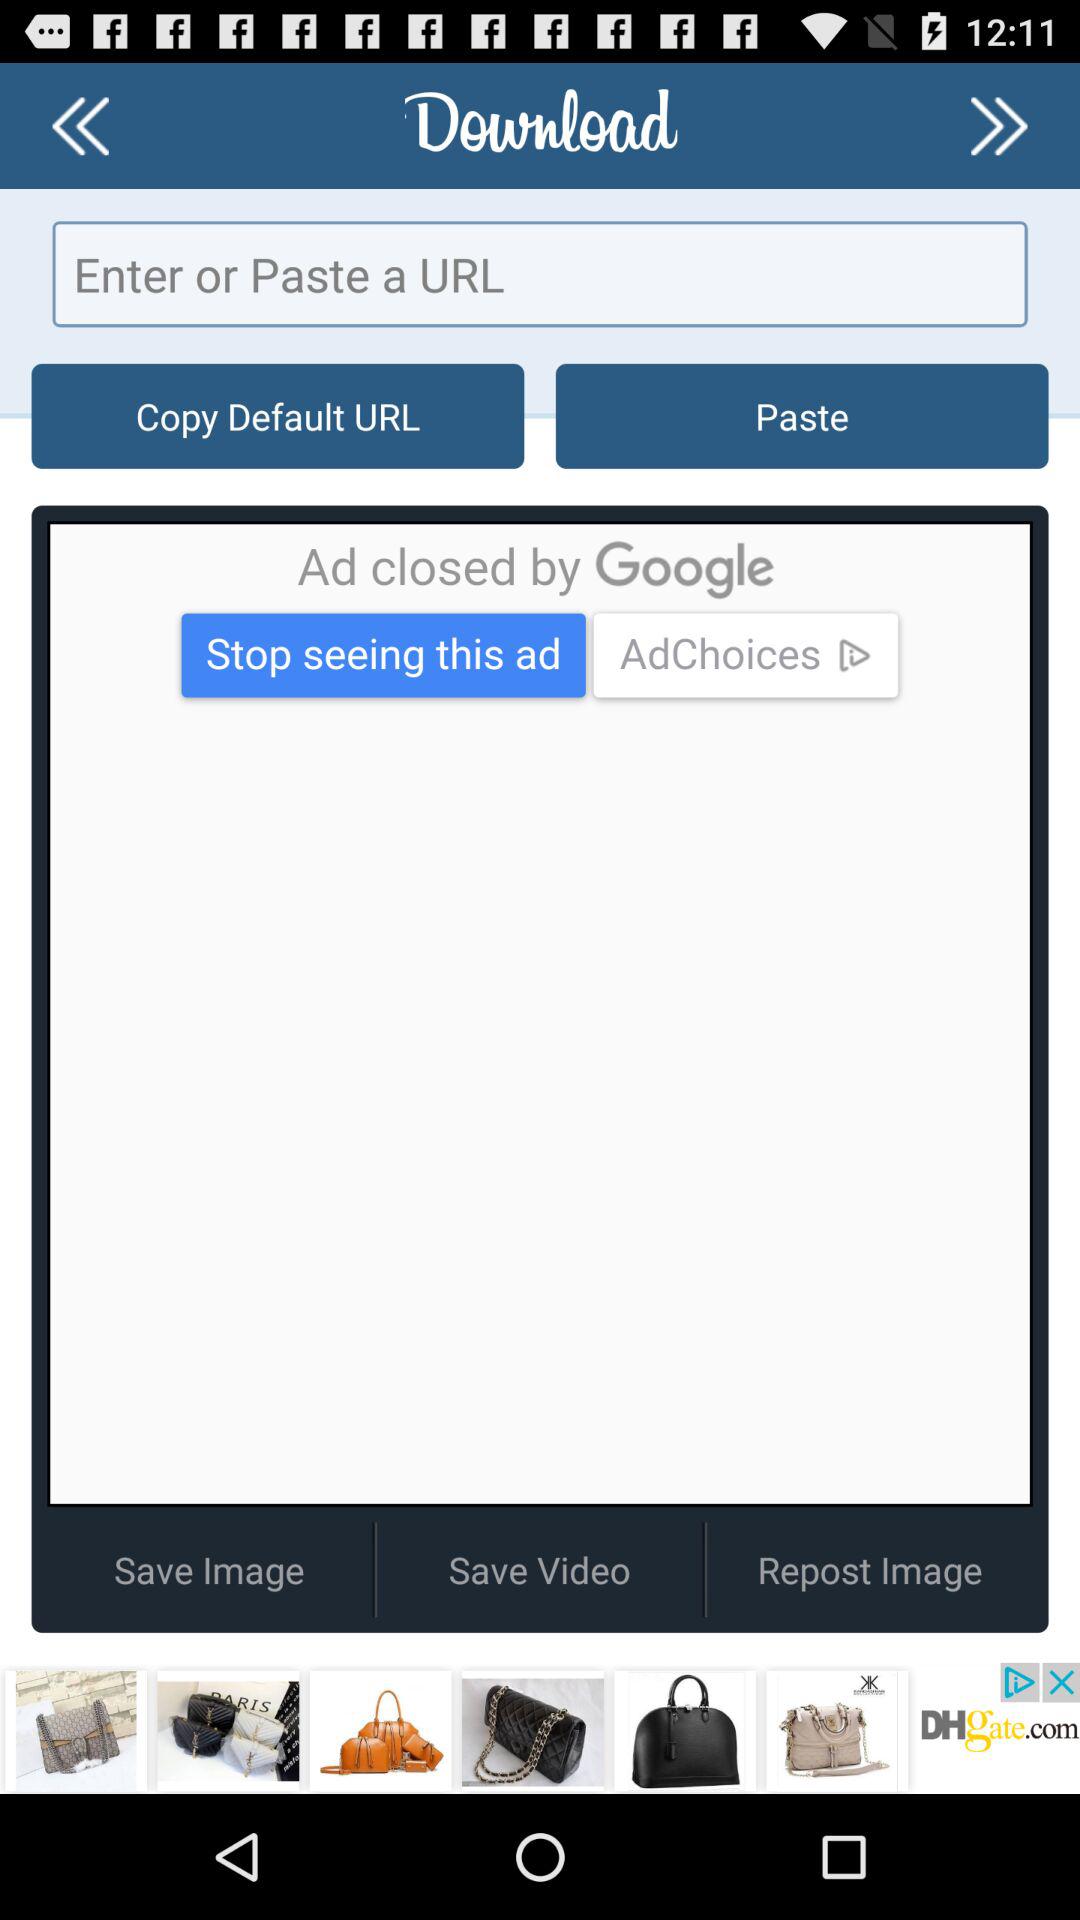 Image resolution: width=1080 pixels, height=1920 pixels. What do you see at coordinates (80, 126) in the screenshot?
I see `go to previous` at bounding box center [80, 126].